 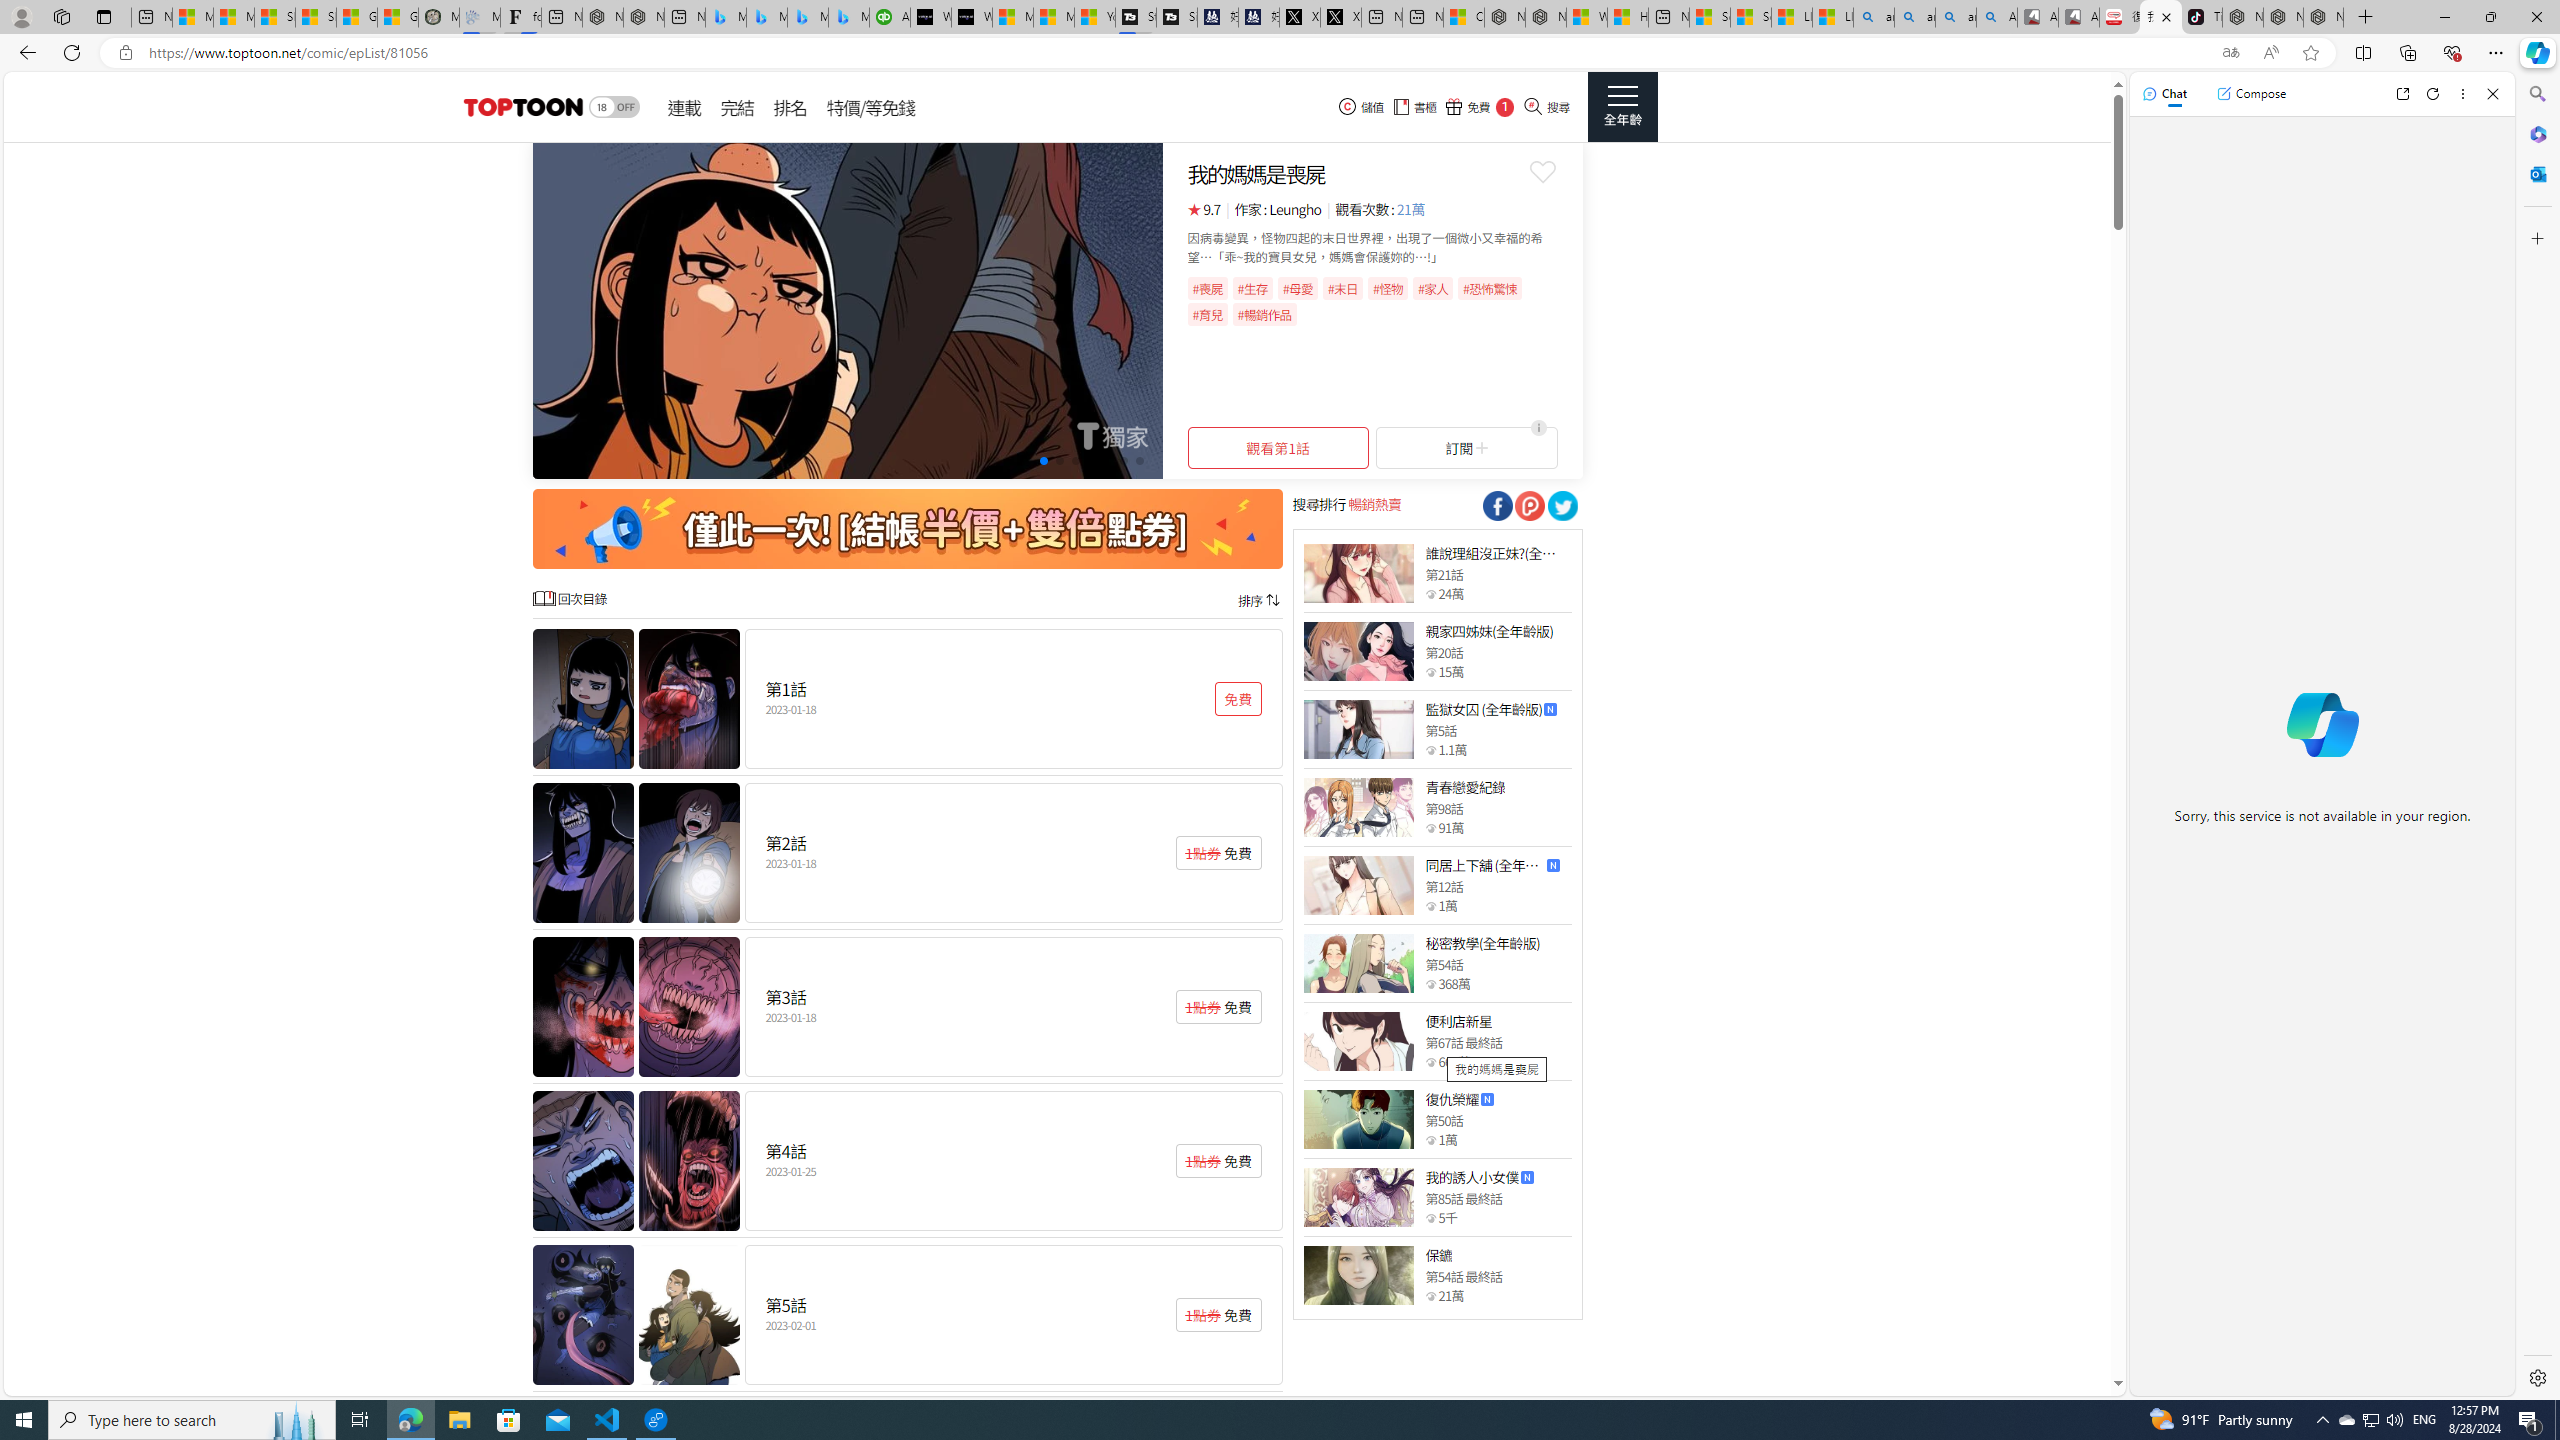 What do you see at coordinates (1628, 17) in the screenshot?
I see `Huge shark washes ashore at New York City beach | Watch` at bounding box center [1628, 17].